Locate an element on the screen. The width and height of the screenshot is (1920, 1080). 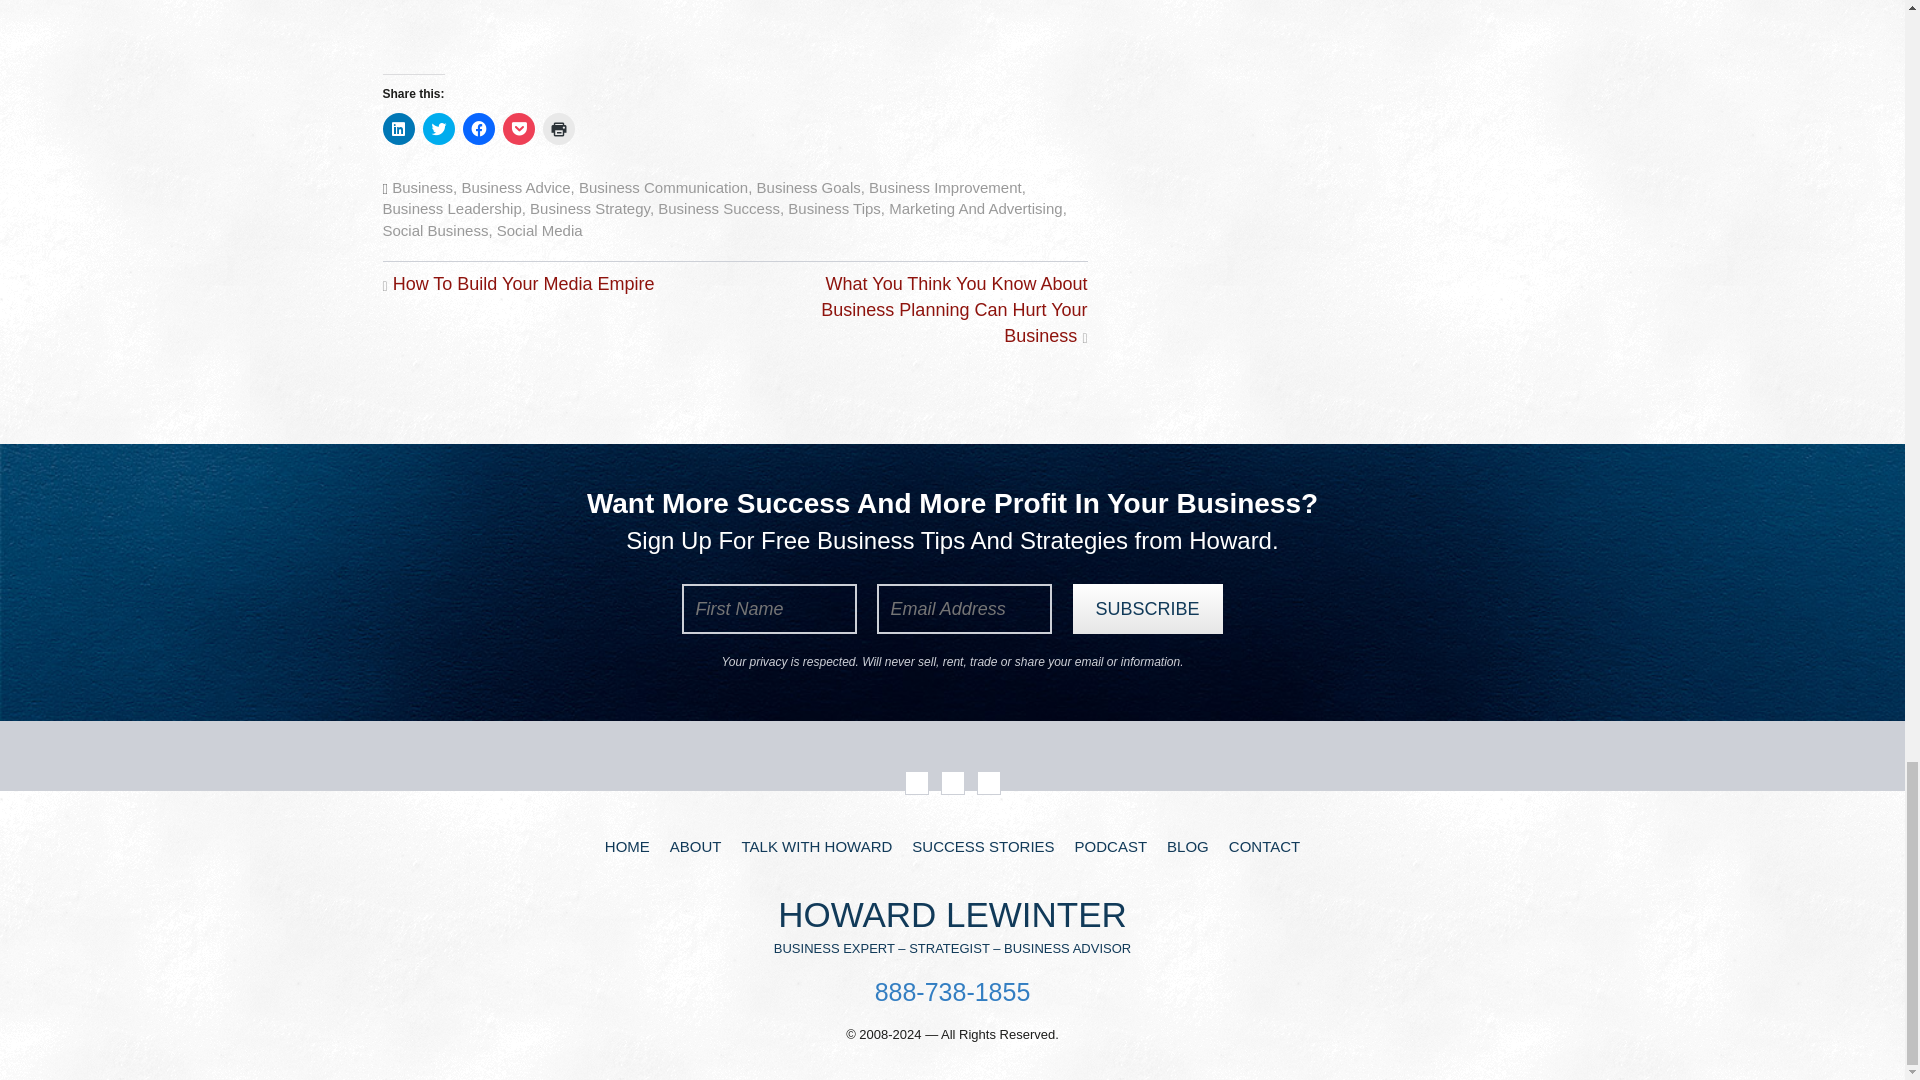
Business Goals is located at coordinates (808, 187).